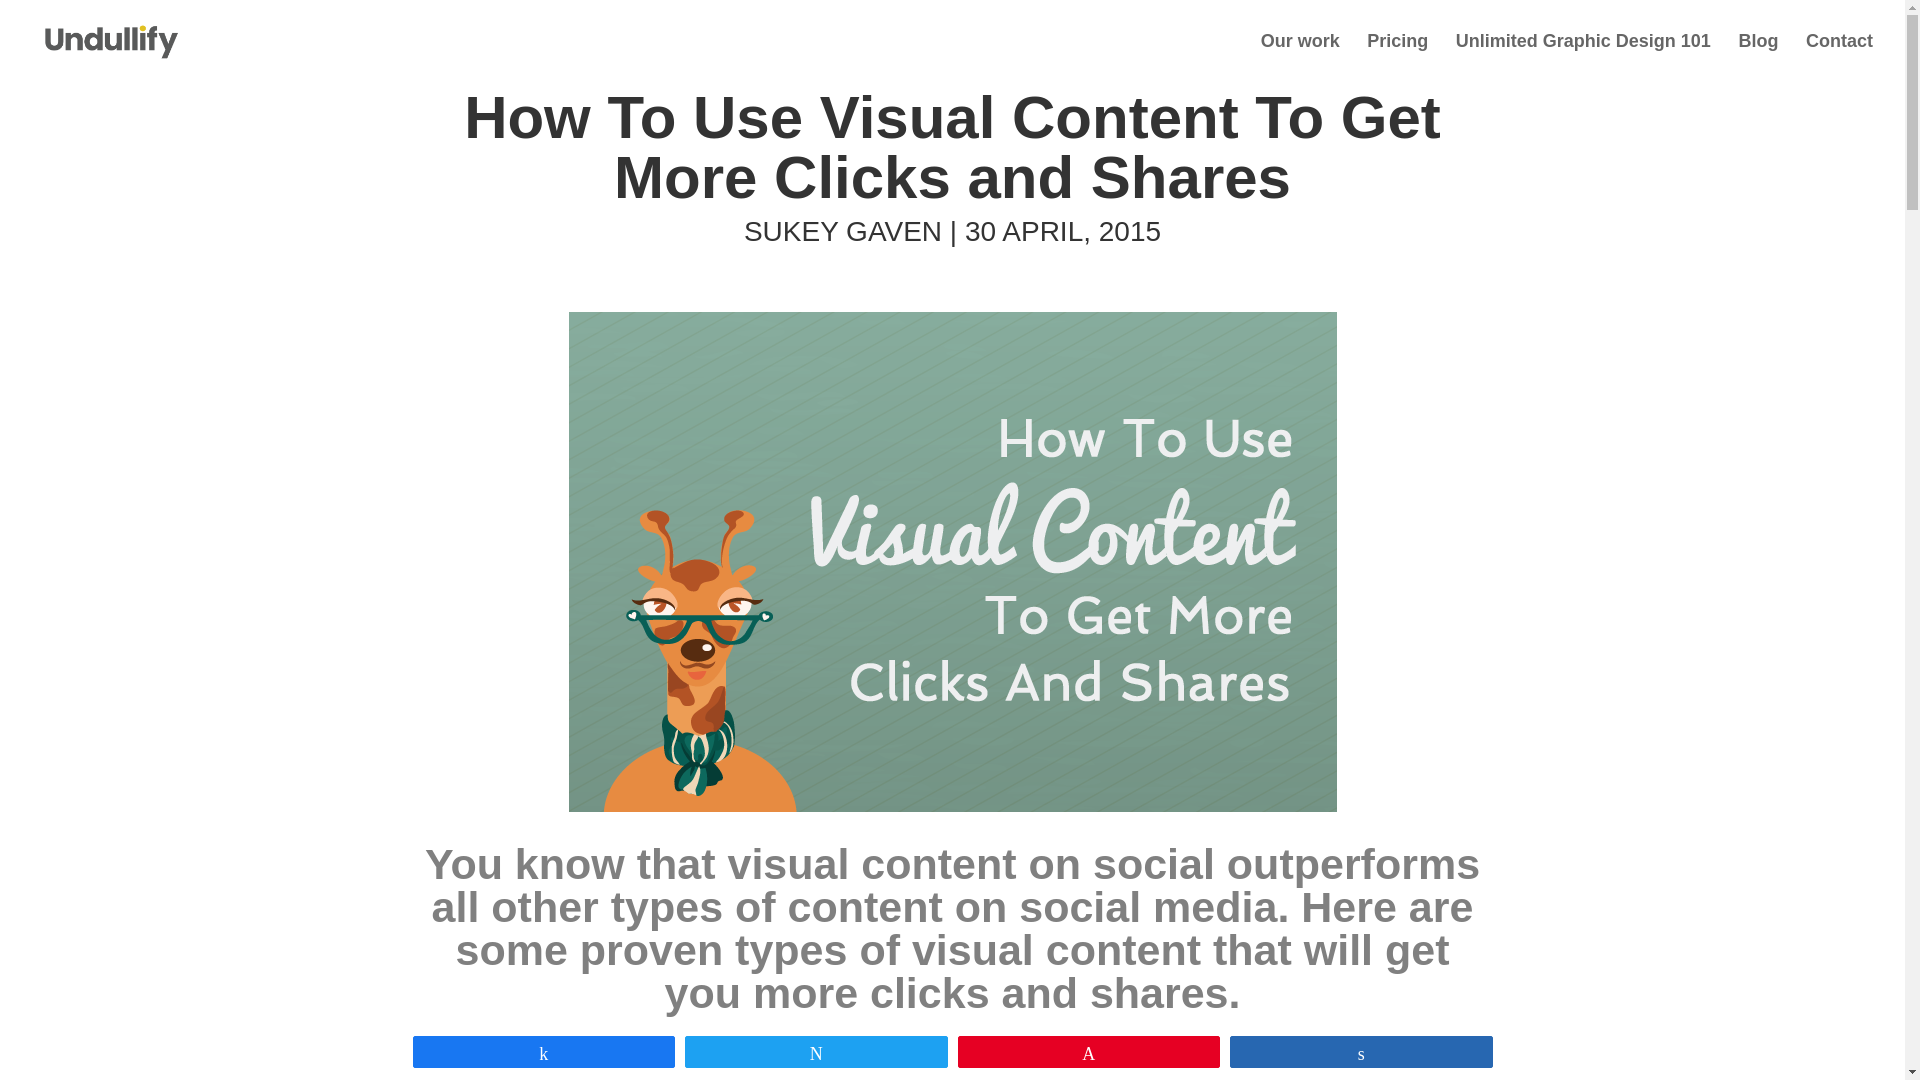  I want to click on Contact, so click(1840, 58).